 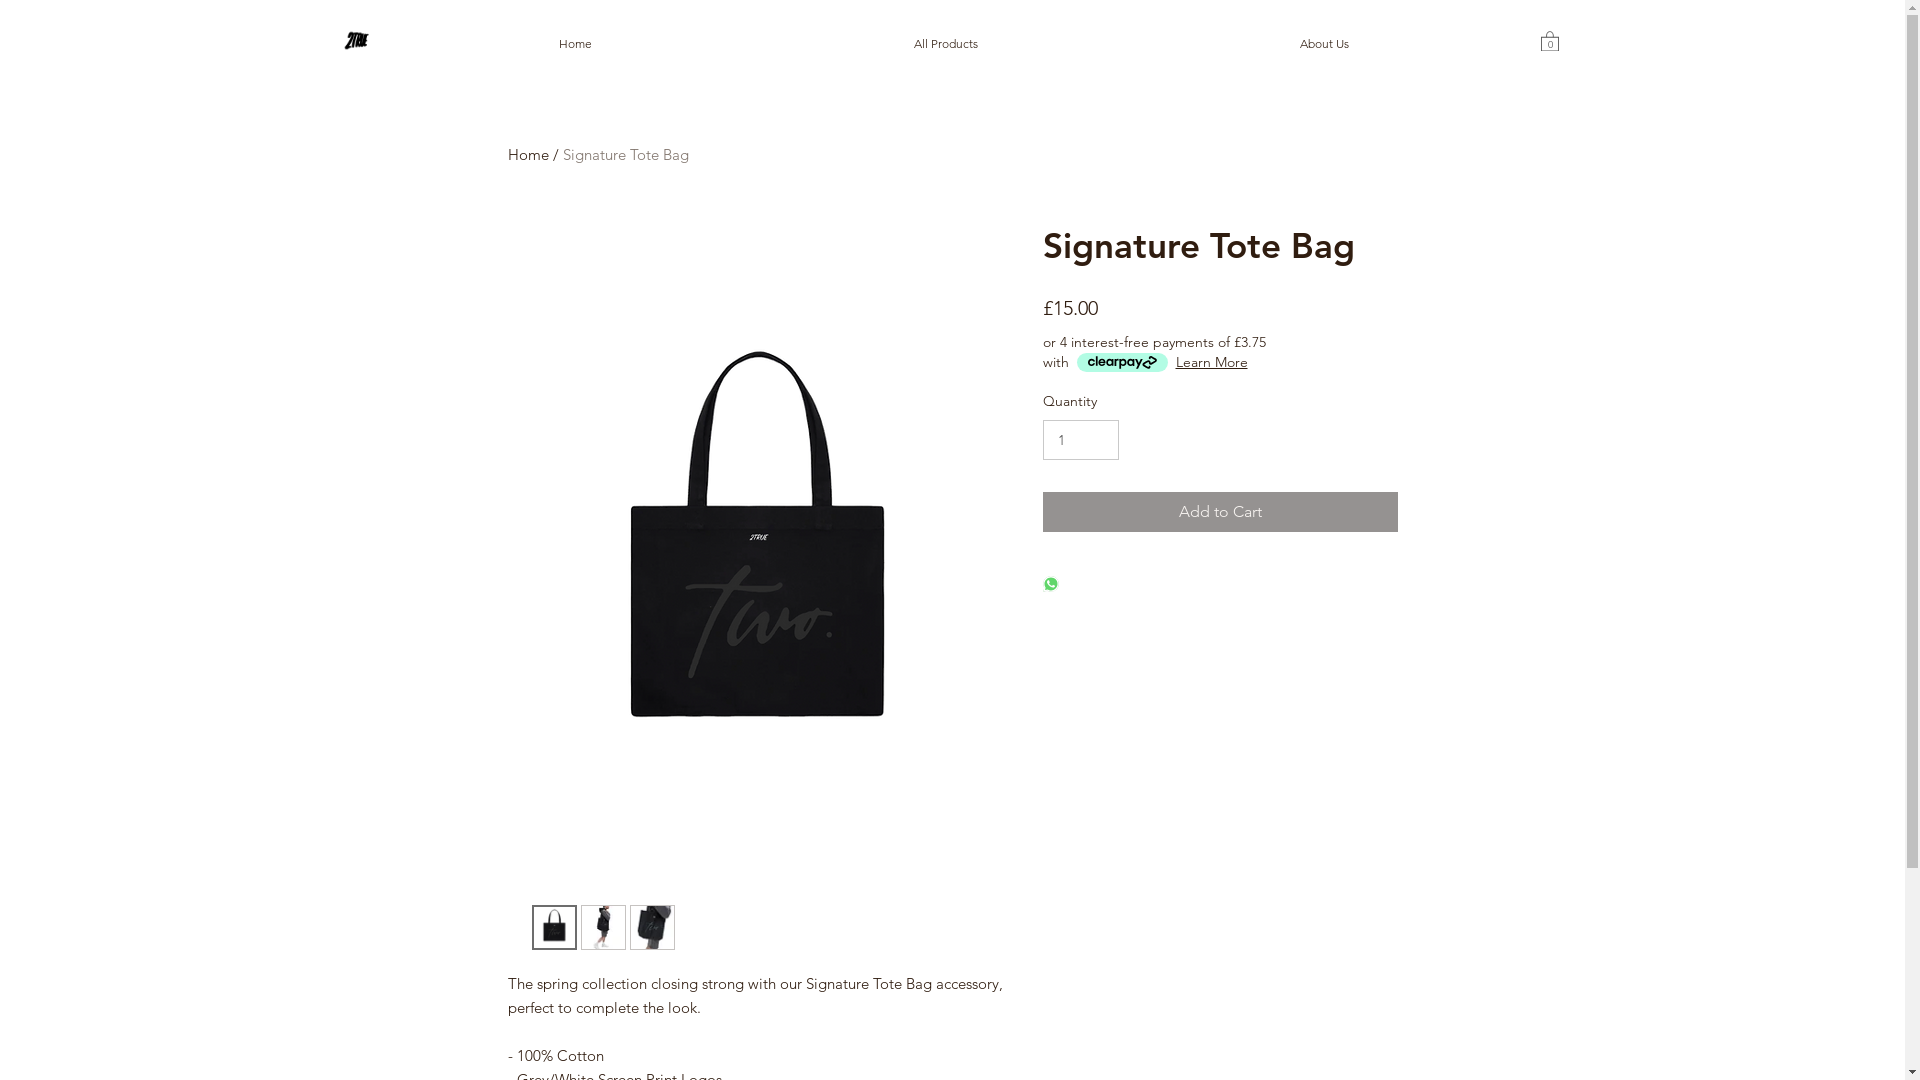 What do you see at coordinates (528, 154) in the screenshot?
I see `Home` at bounding box center [528, 154].